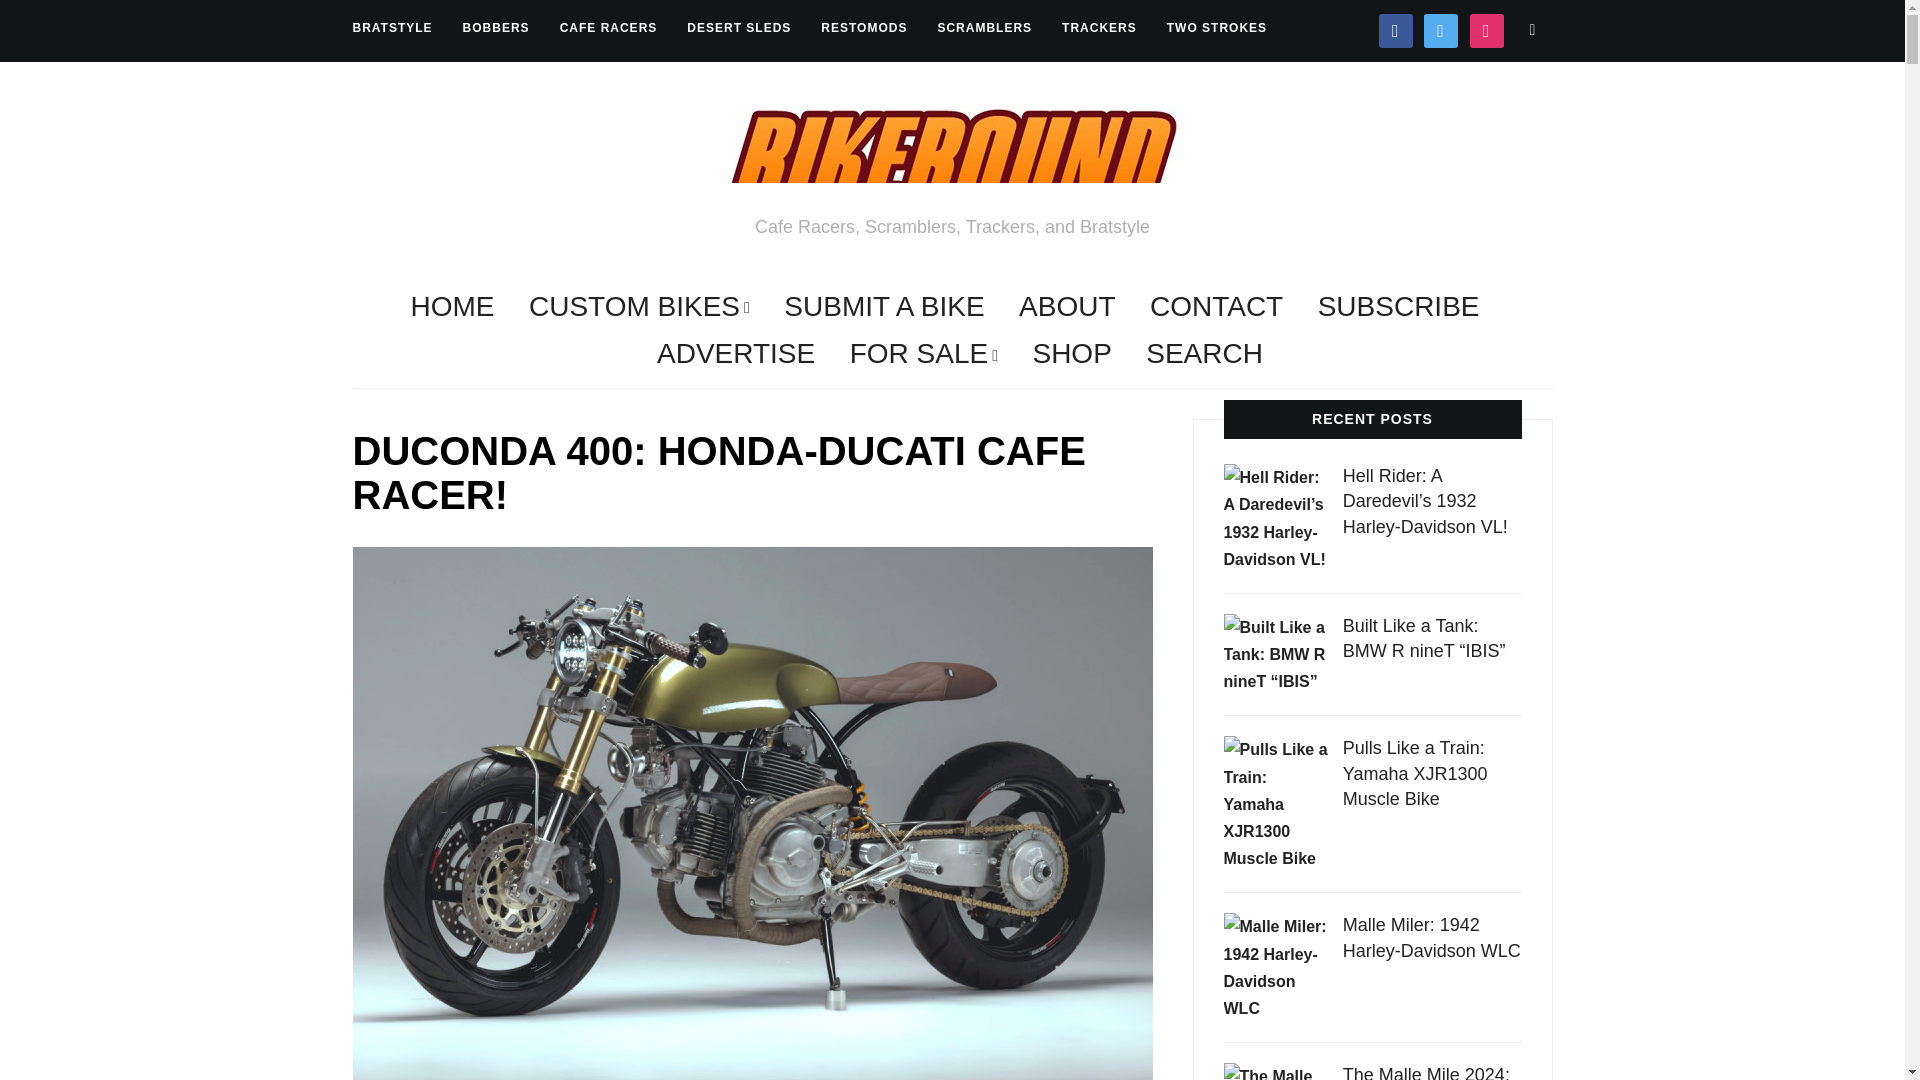 The image size is (1920, 1080). What do you see at coordinates (984, 28) in the screenshot?
I see `SCRAMBLERS` at bounding box center [984, 28].